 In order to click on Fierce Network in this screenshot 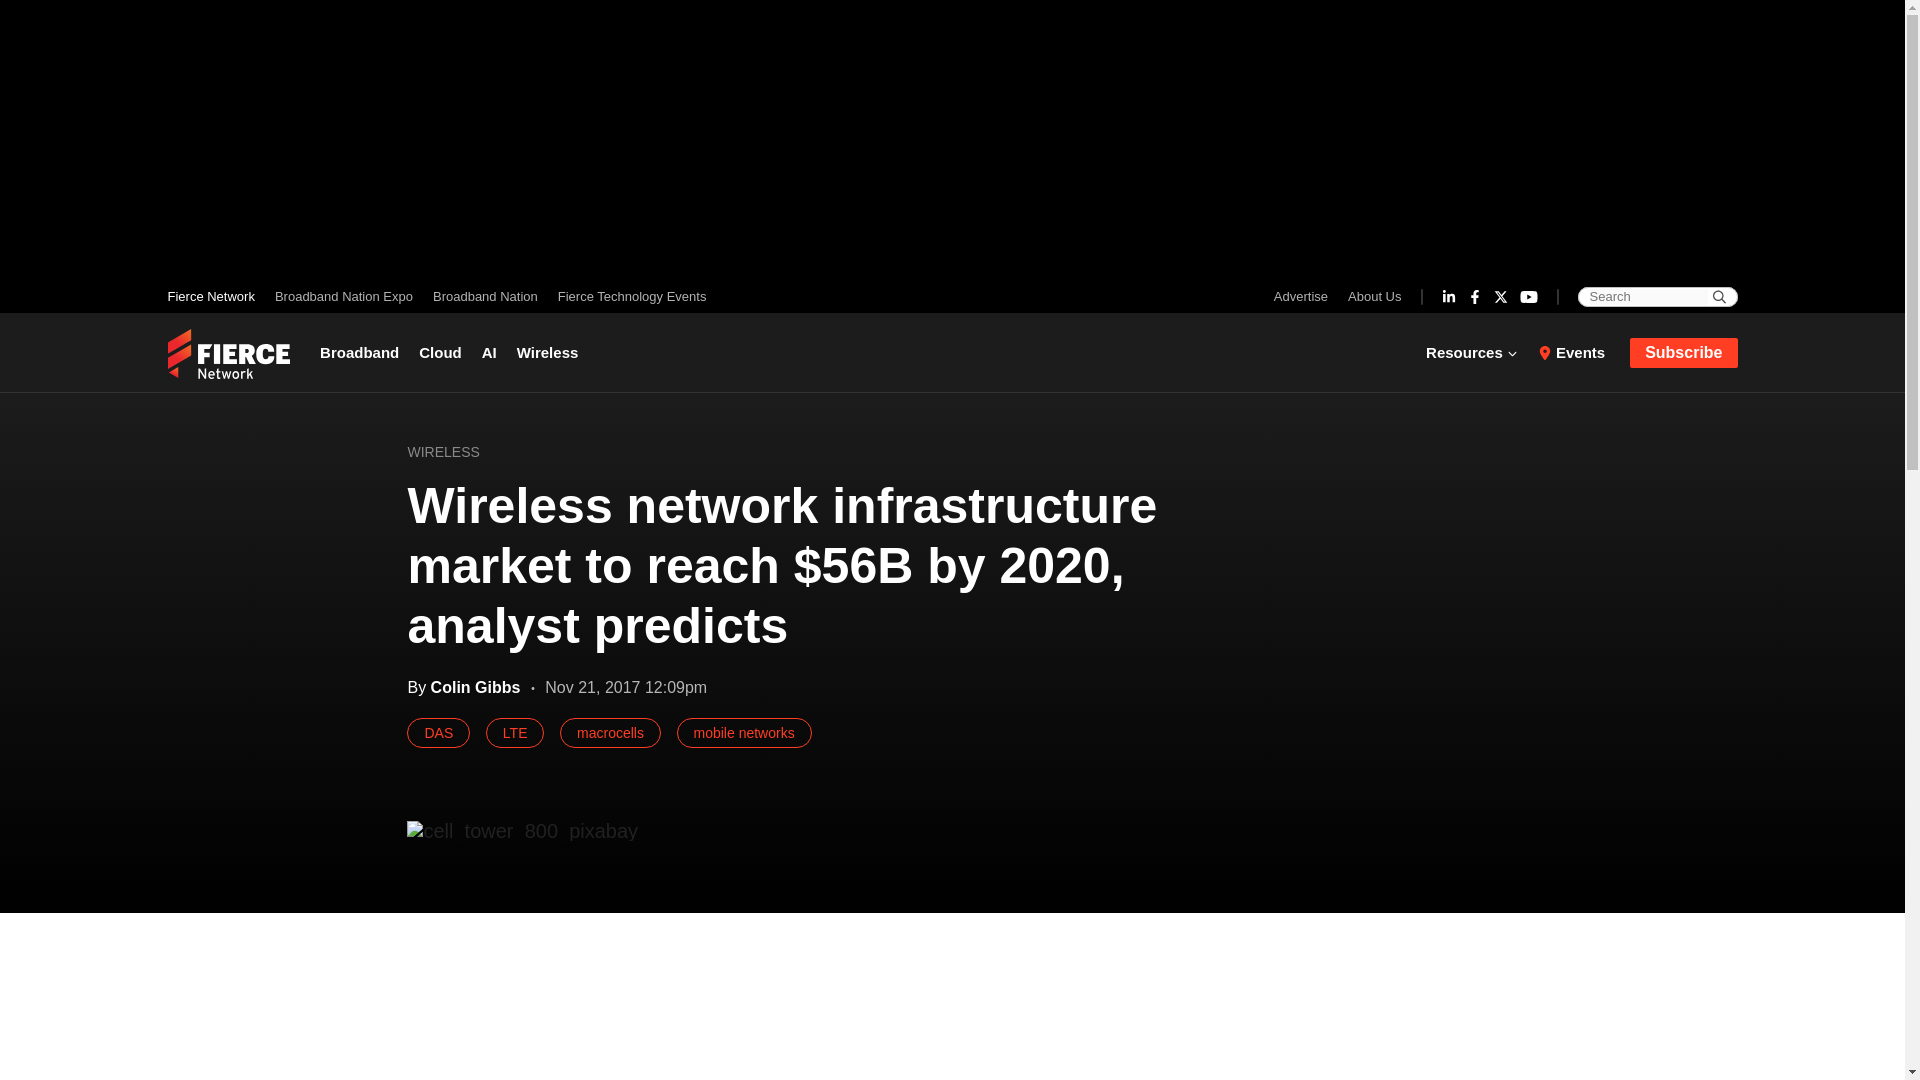, I will do `click(216, 296)`.